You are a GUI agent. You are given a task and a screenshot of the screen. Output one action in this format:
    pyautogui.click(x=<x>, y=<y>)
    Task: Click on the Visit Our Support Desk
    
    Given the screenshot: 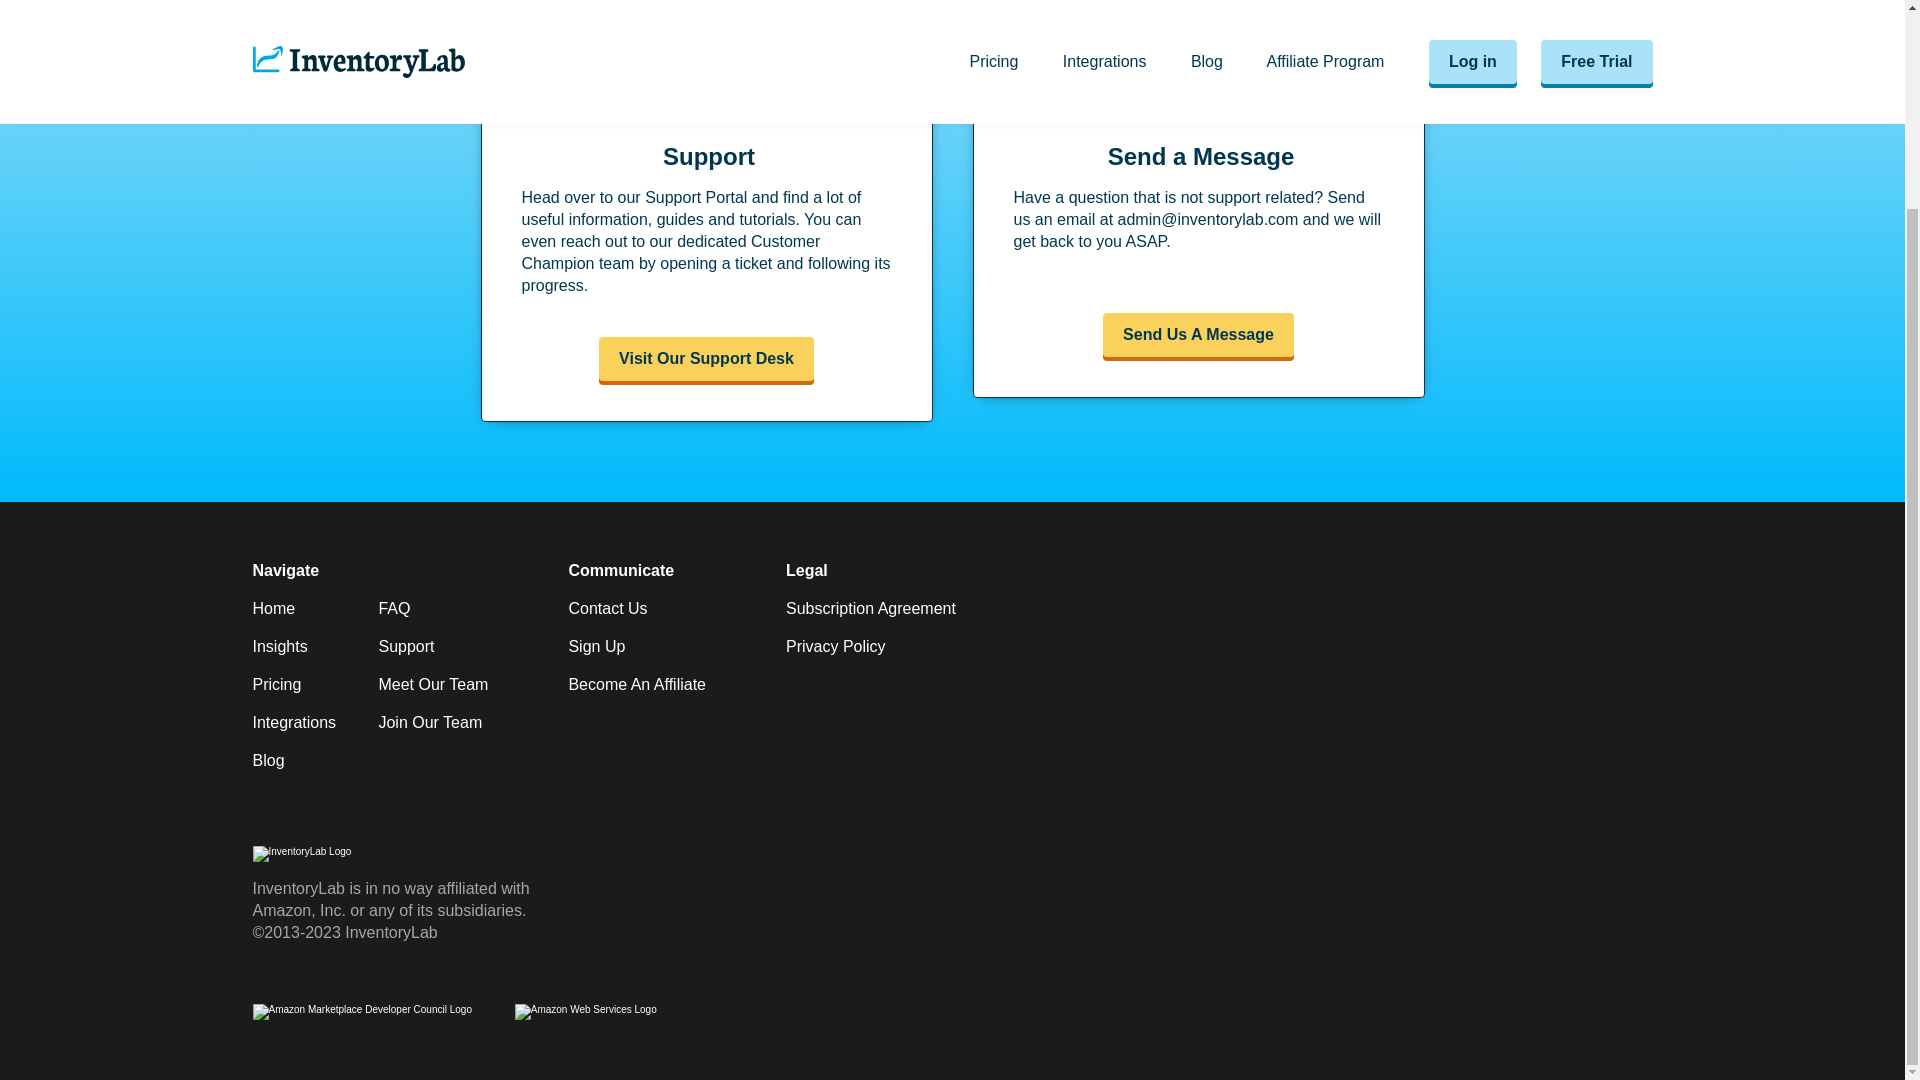 What is the action you would take?
    pyautogui.click(x=706, y=358)
    